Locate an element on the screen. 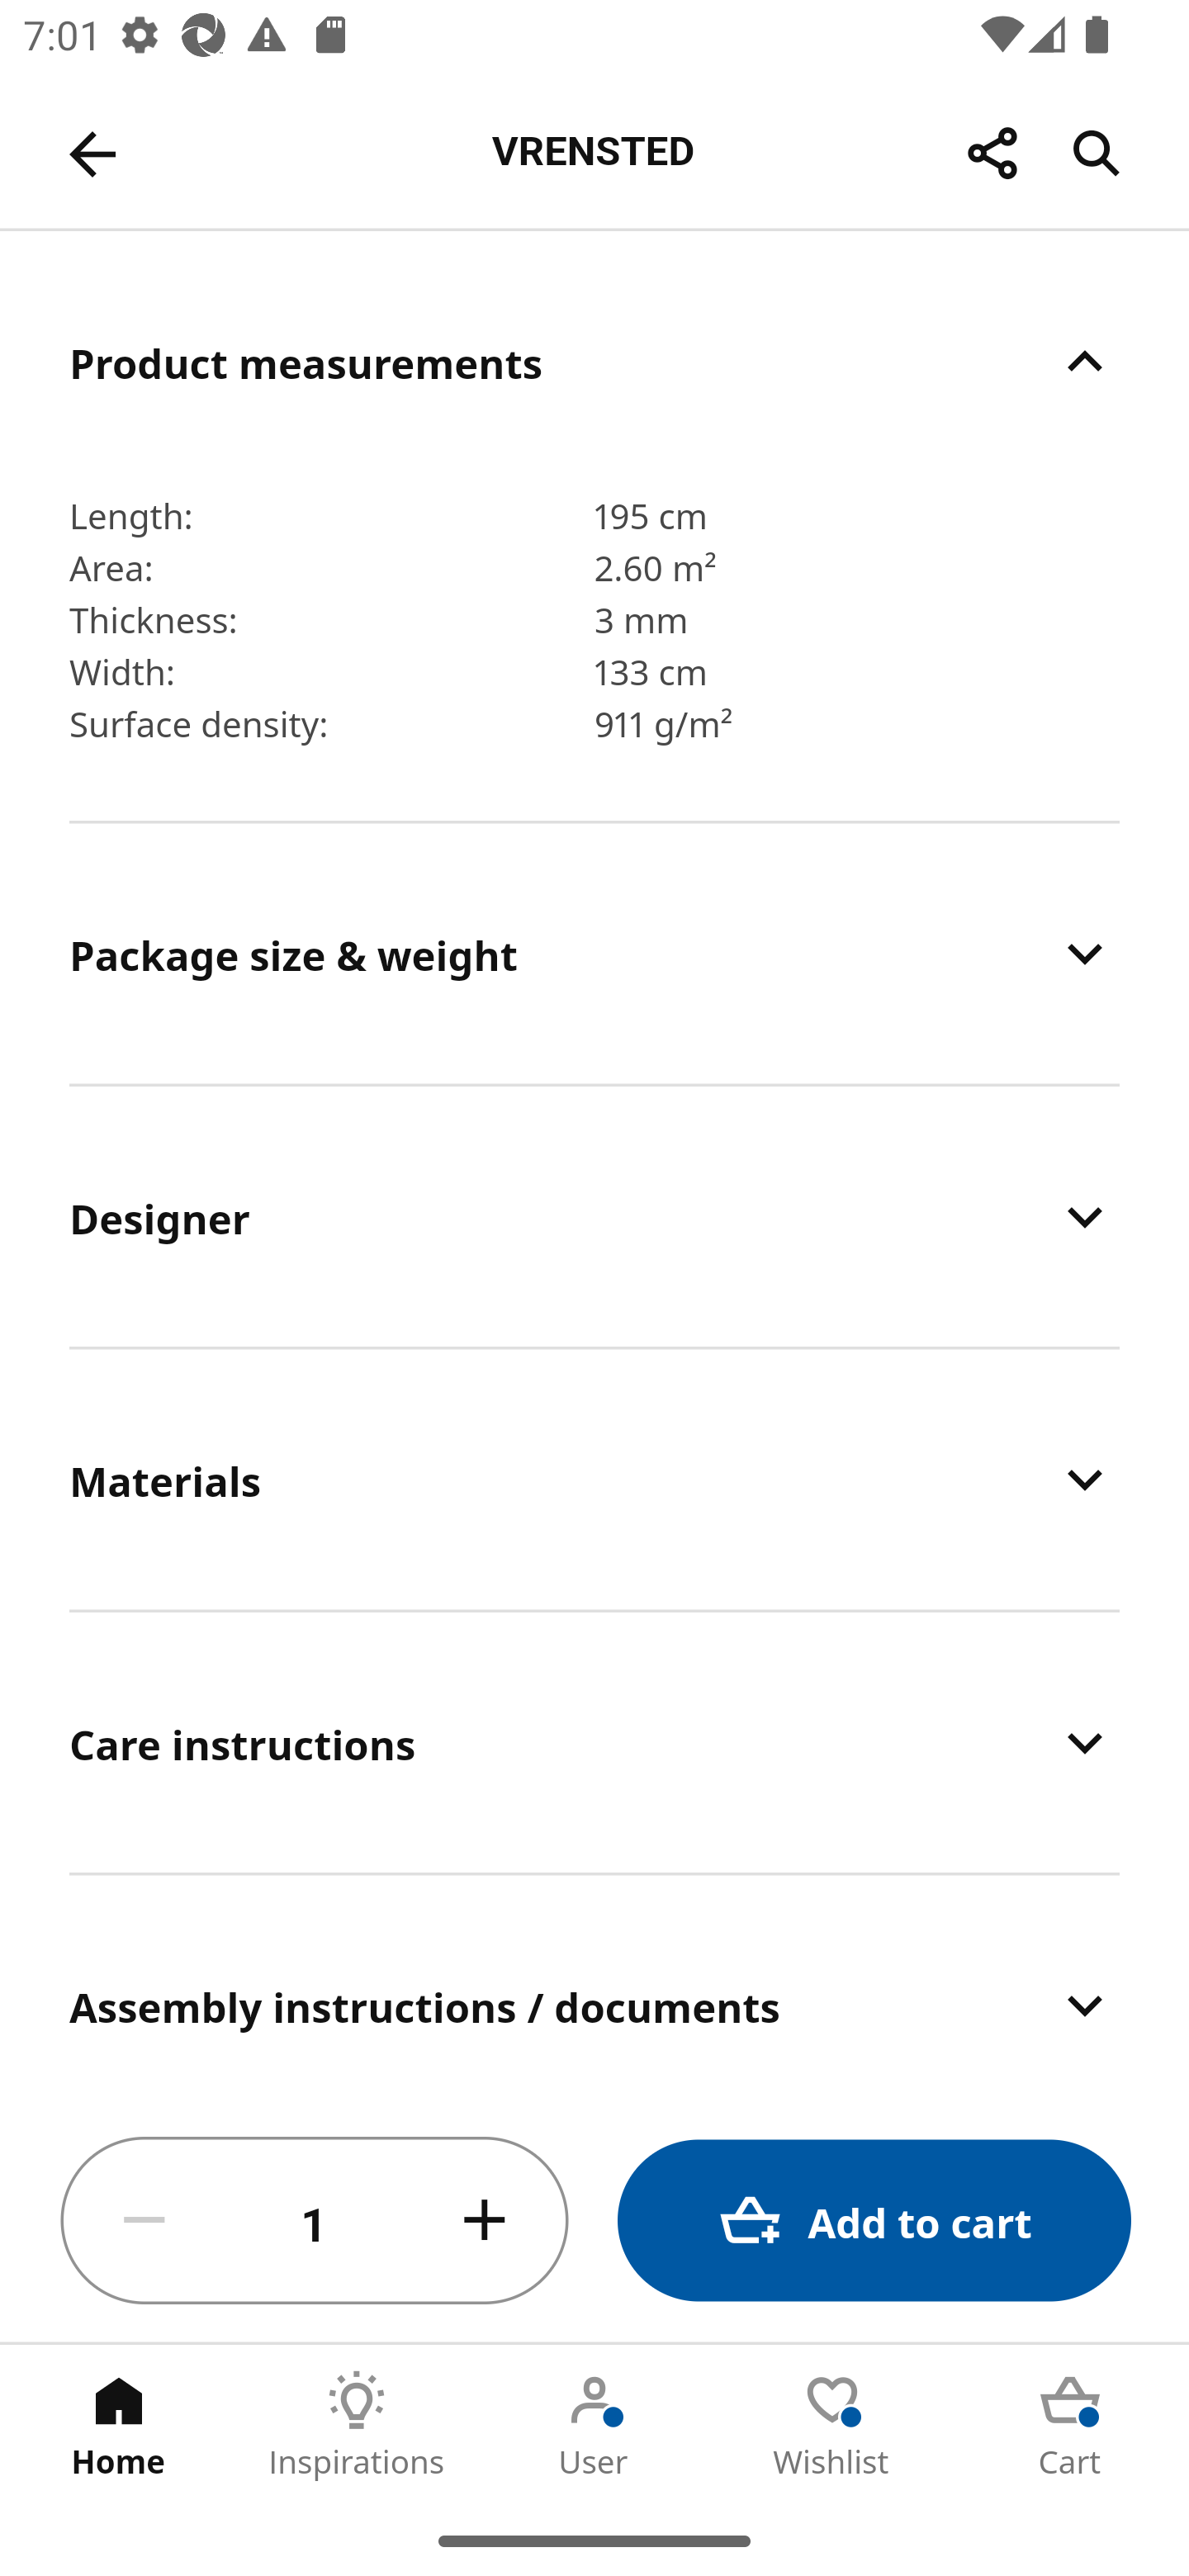 The image size is (1189, 2576). Add to cart is located at coordinates (874, 2221).